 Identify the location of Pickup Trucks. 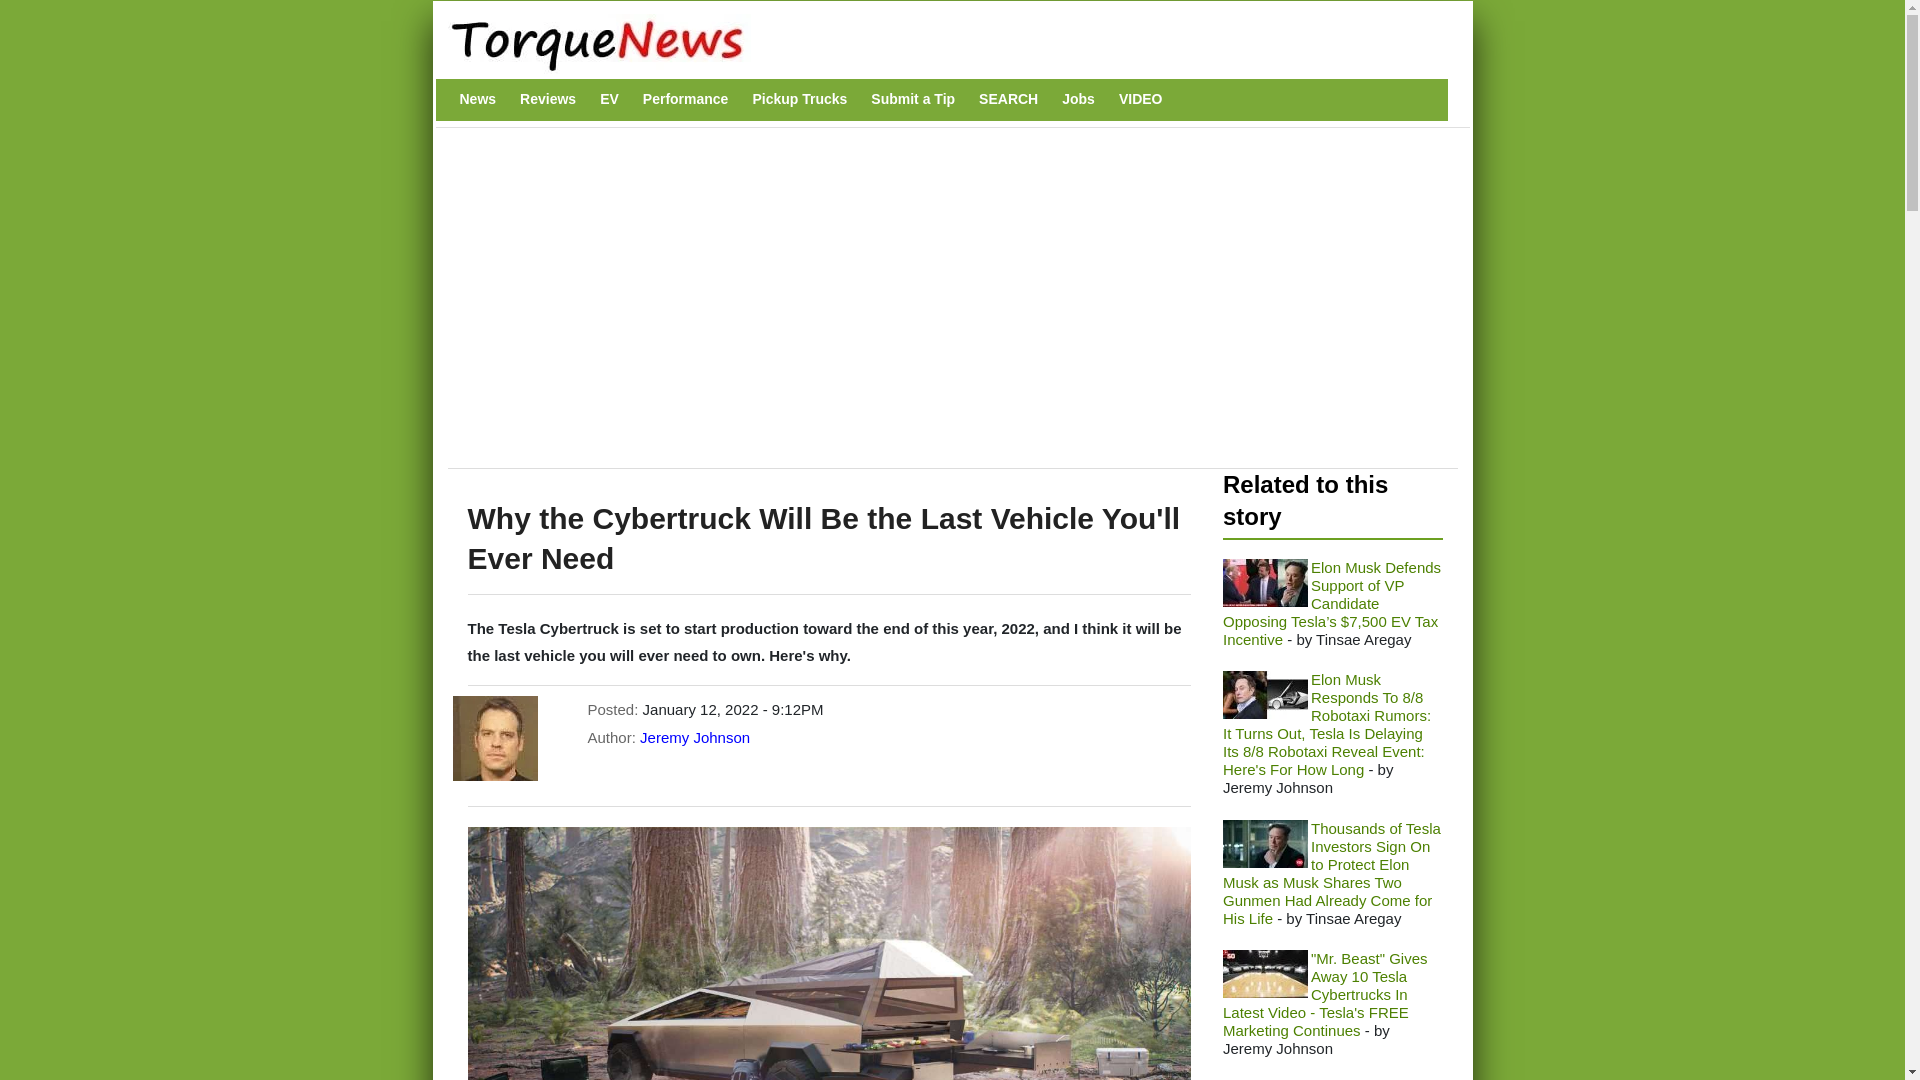
(799, 99).